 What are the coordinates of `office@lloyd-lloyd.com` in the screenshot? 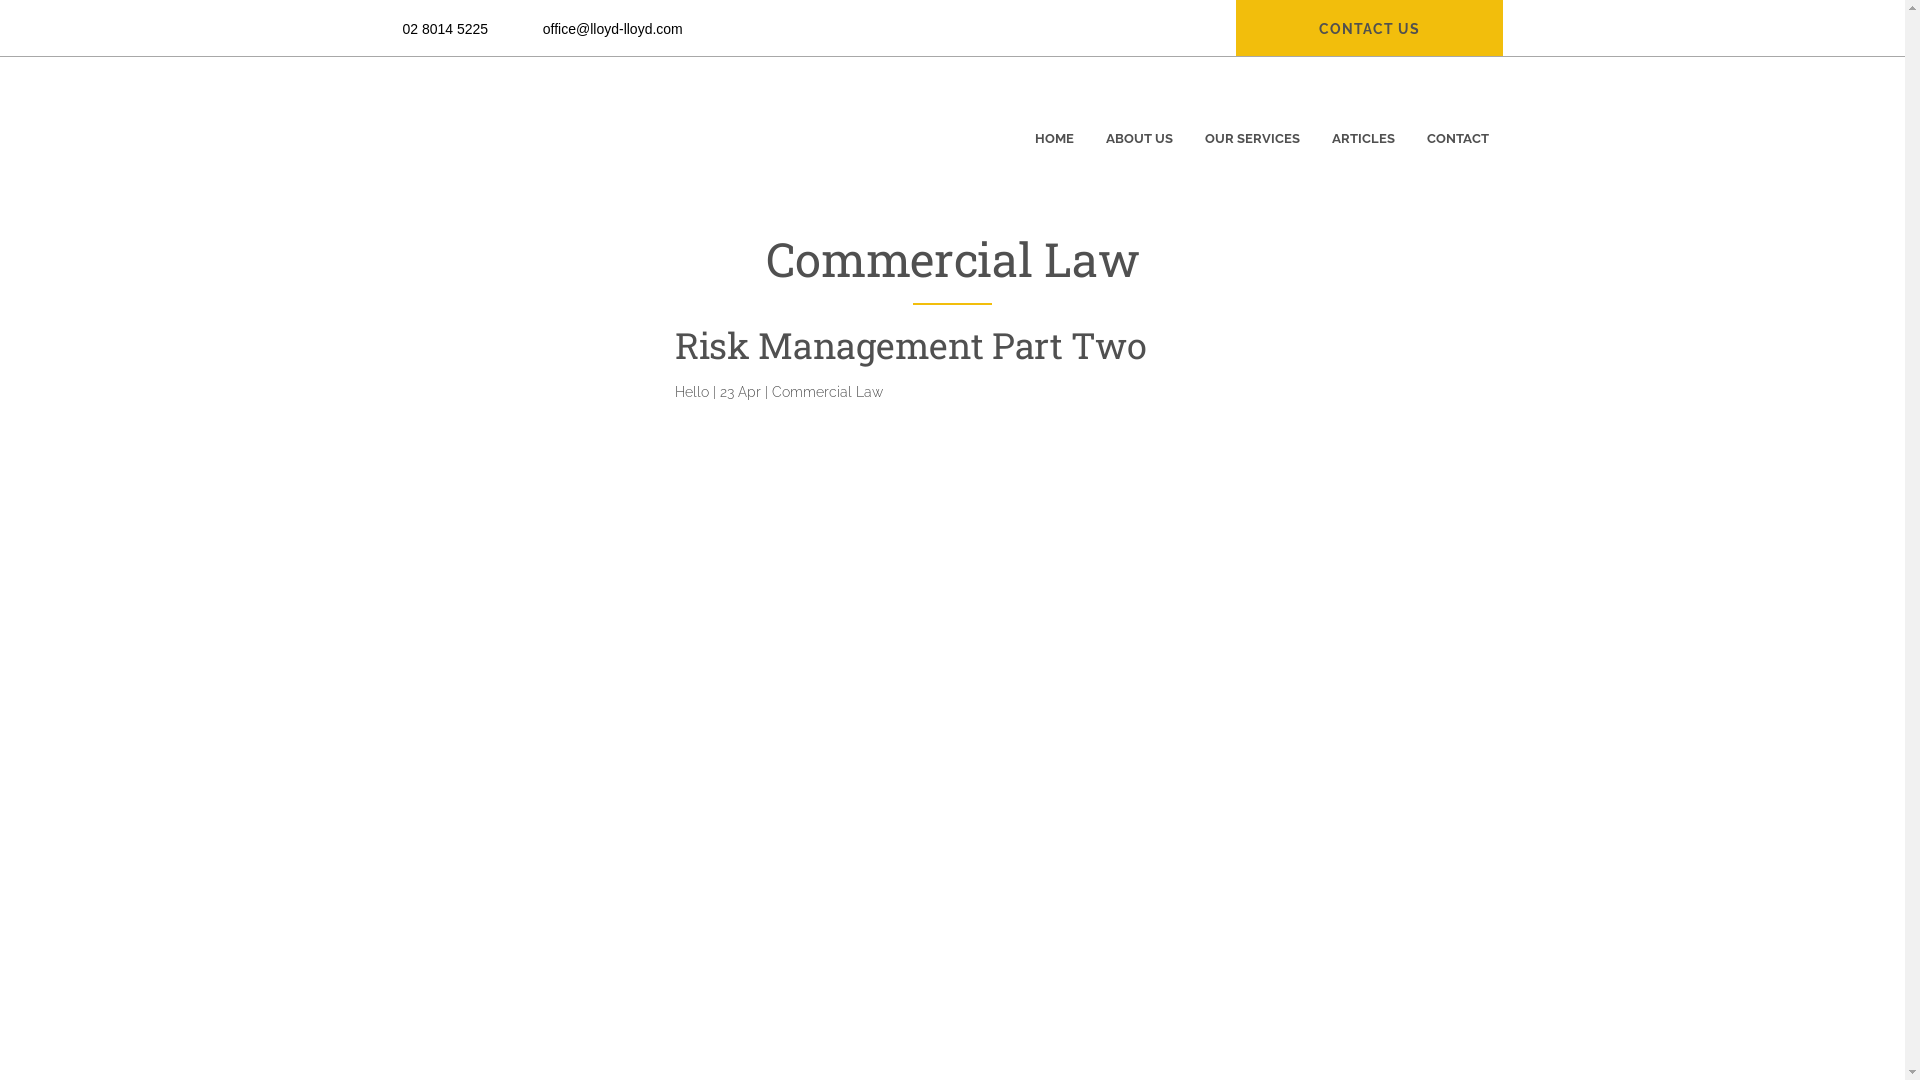 It's located at (613, 29).